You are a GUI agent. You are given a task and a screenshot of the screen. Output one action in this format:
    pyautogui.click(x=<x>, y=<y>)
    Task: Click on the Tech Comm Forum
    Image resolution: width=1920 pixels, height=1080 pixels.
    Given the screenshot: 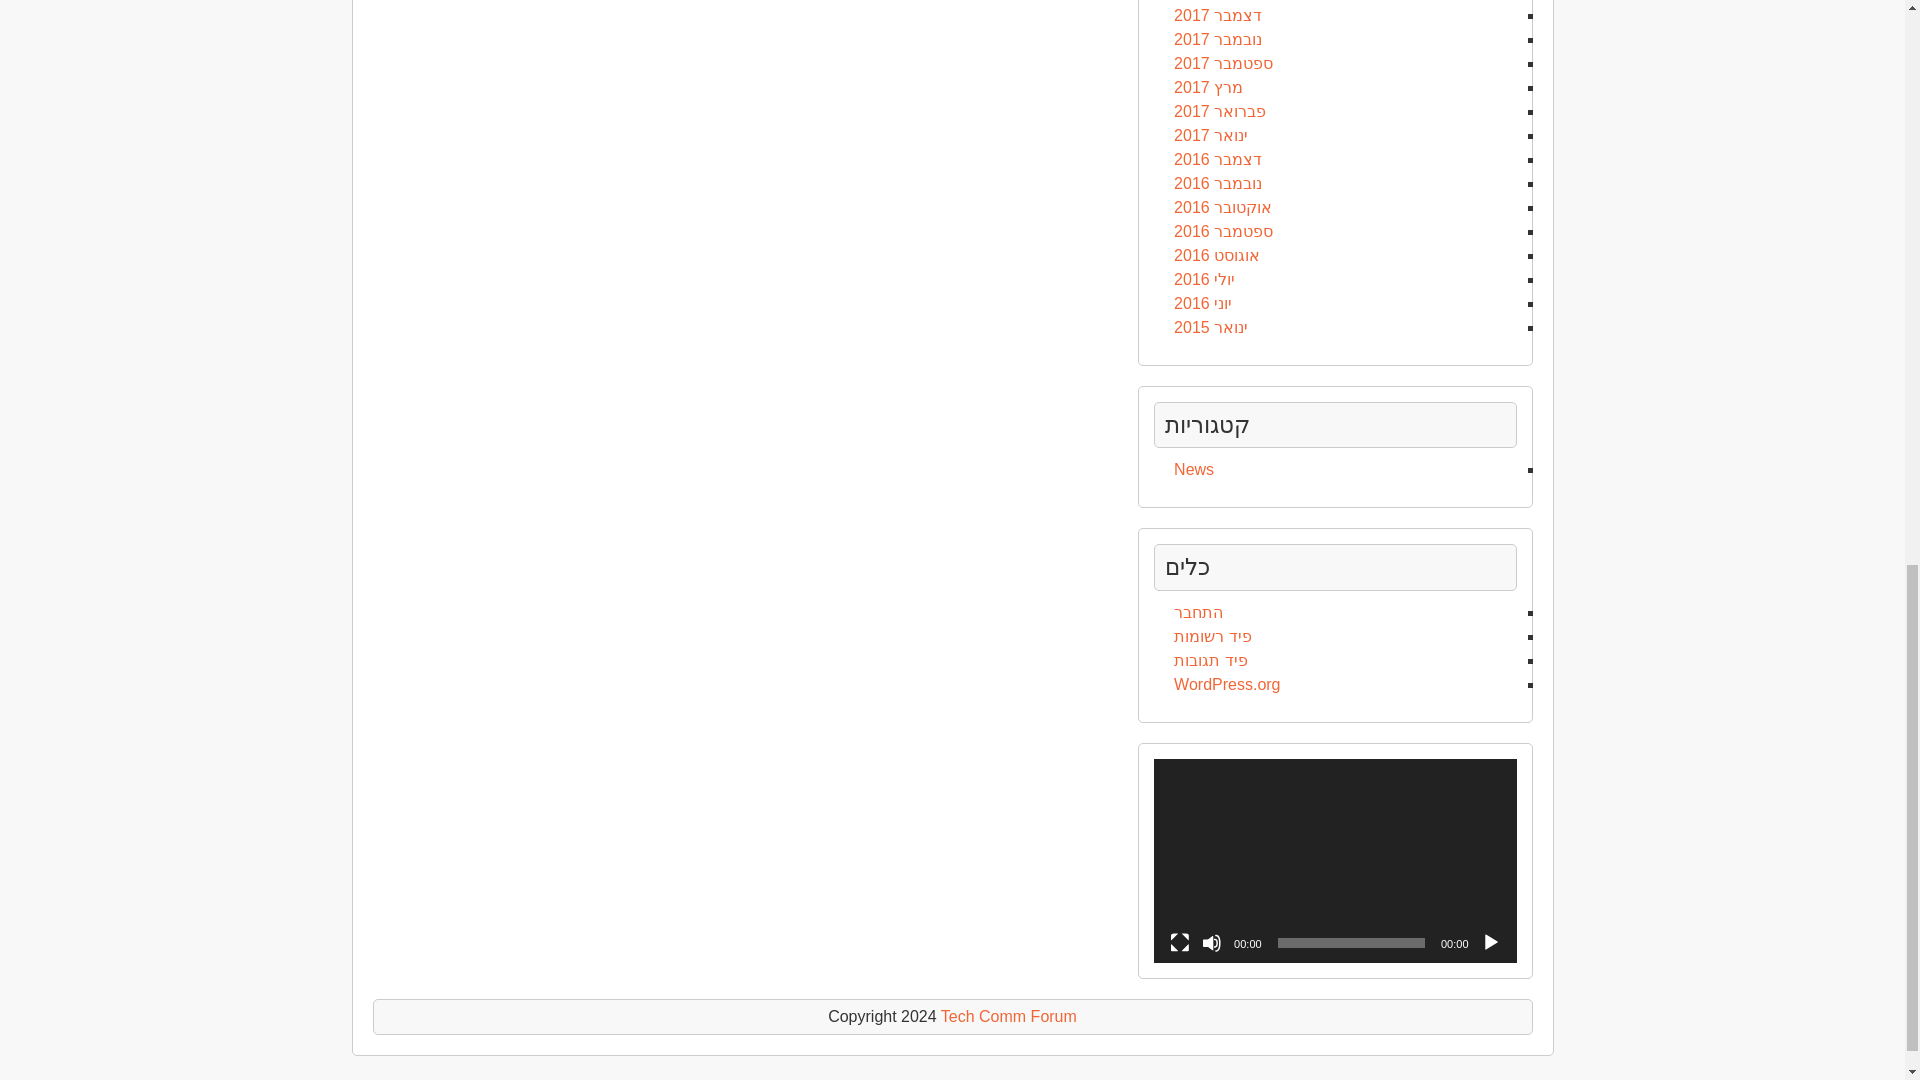 What is the action you would take?
    pyautogui.click(x=1008, y=1016)
    